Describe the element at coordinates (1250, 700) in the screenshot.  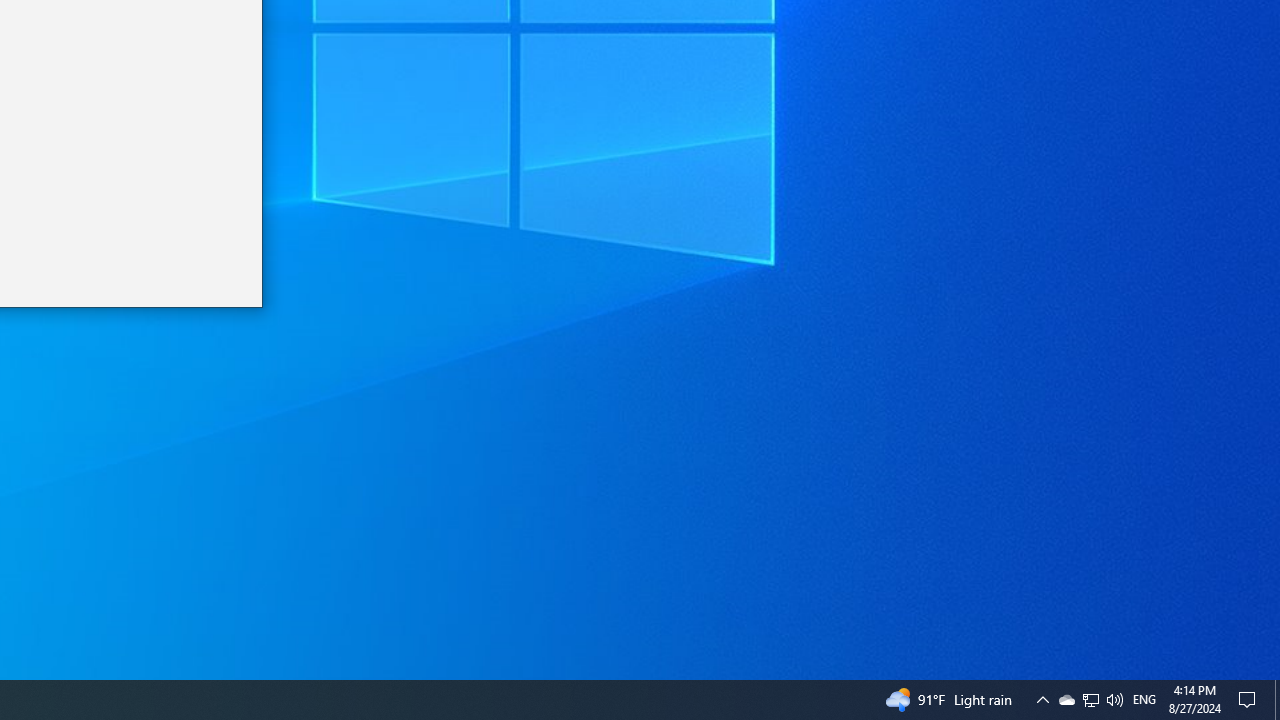
I see `Action Center, No new notifications` at that location.